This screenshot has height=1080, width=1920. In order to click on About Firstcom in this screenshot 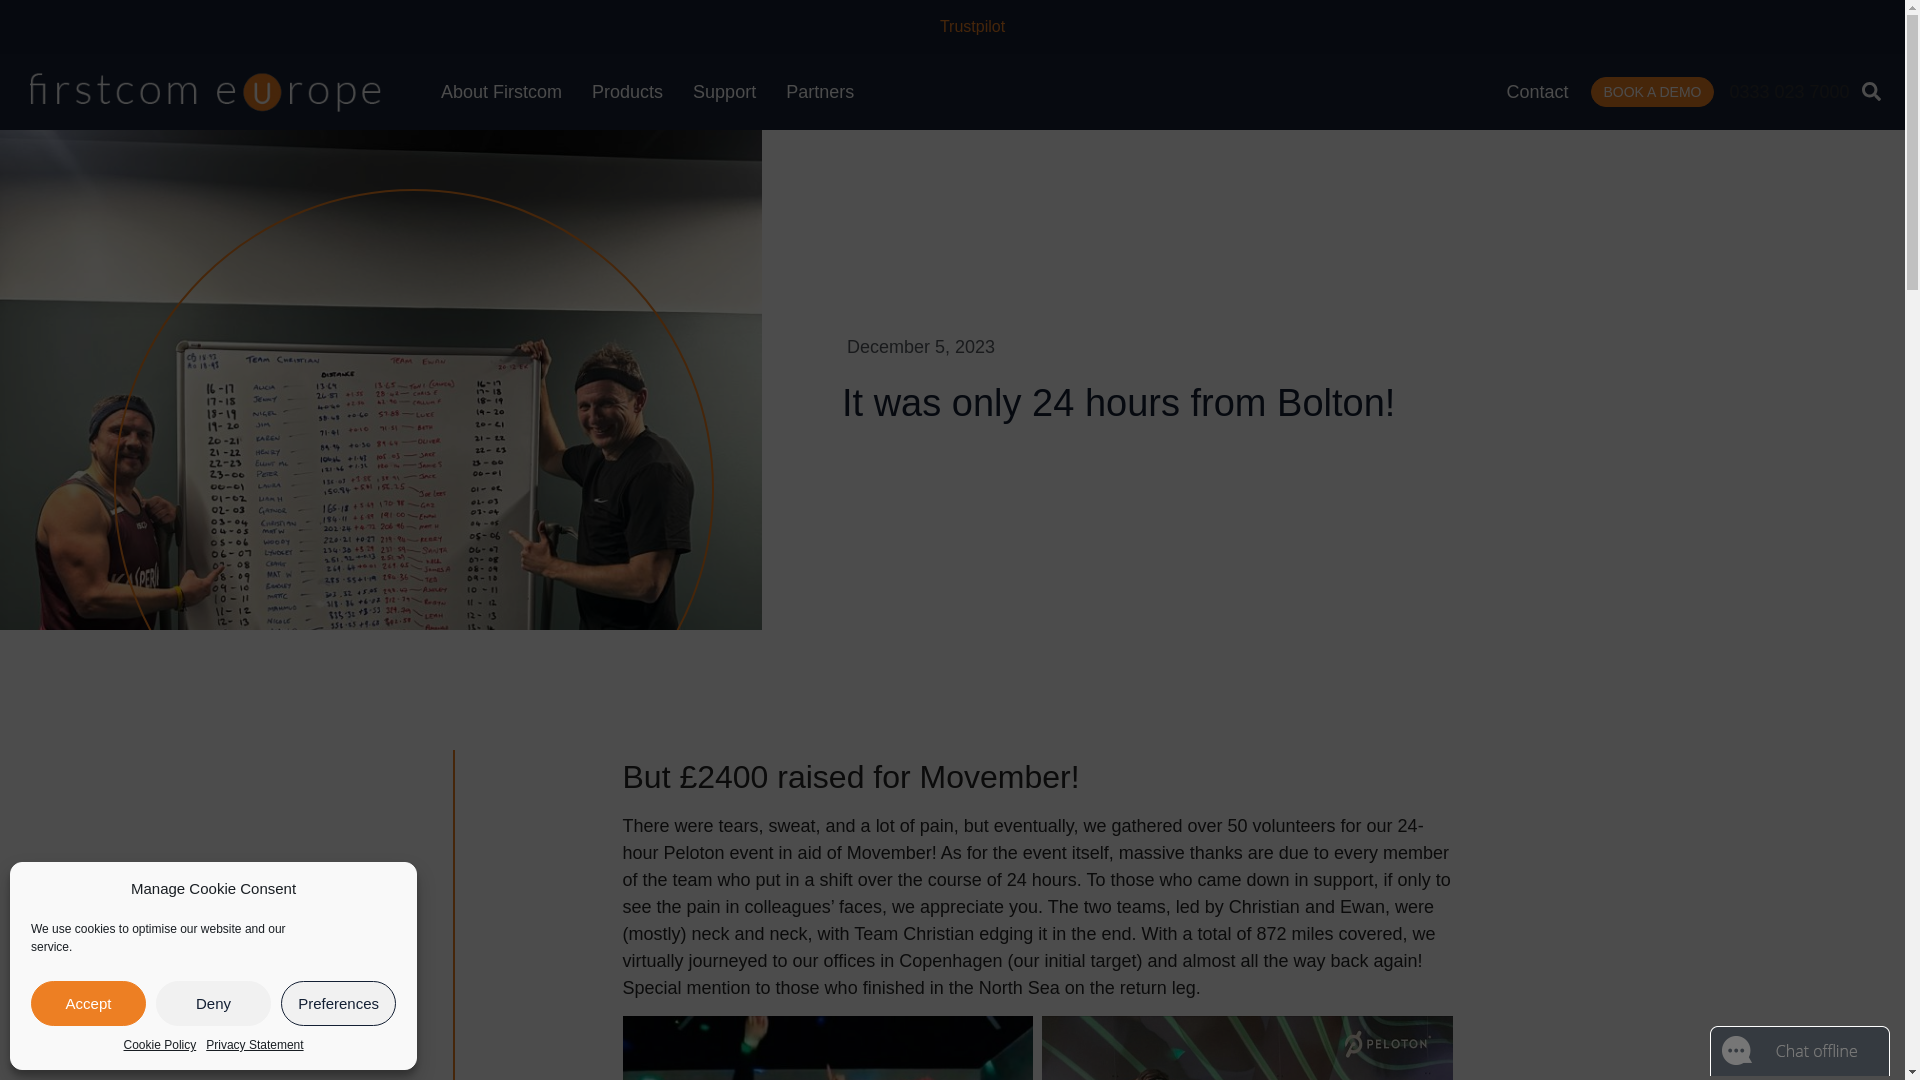, I will do `click(501, 92)`.